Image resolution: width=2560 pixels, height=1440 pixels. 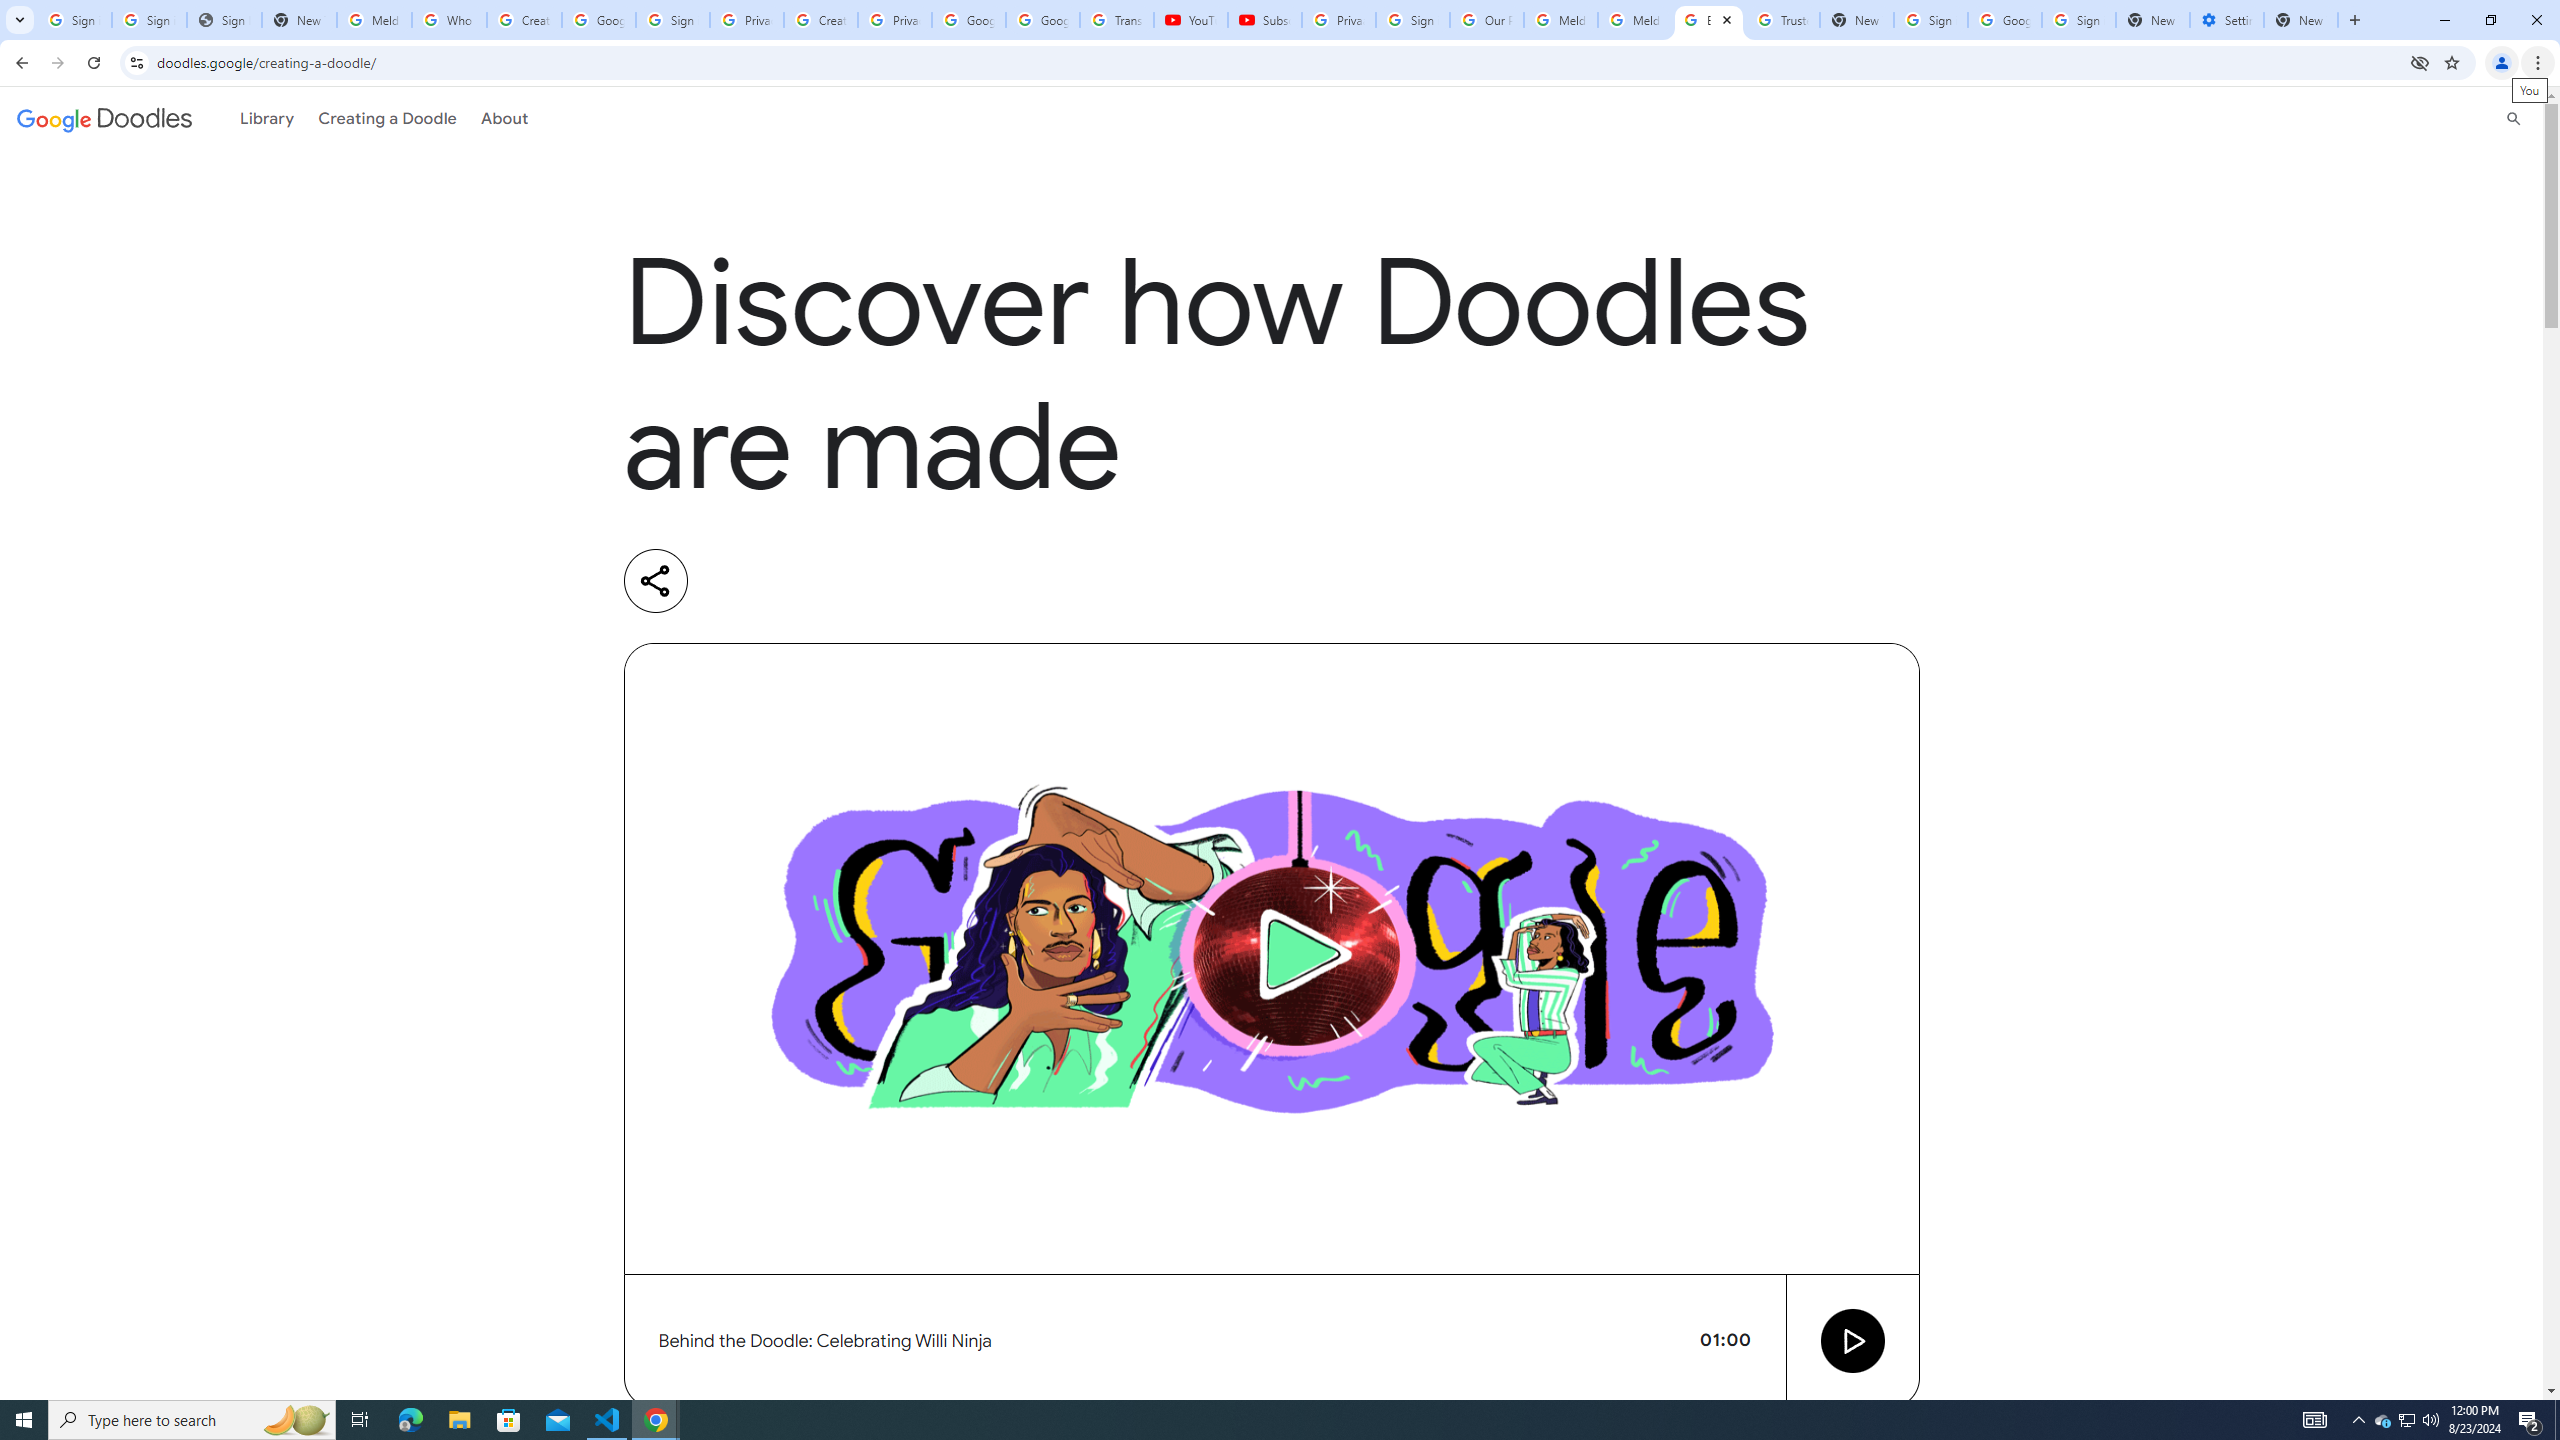 I want to click on Video preview image, so click(x=1272, y=958).